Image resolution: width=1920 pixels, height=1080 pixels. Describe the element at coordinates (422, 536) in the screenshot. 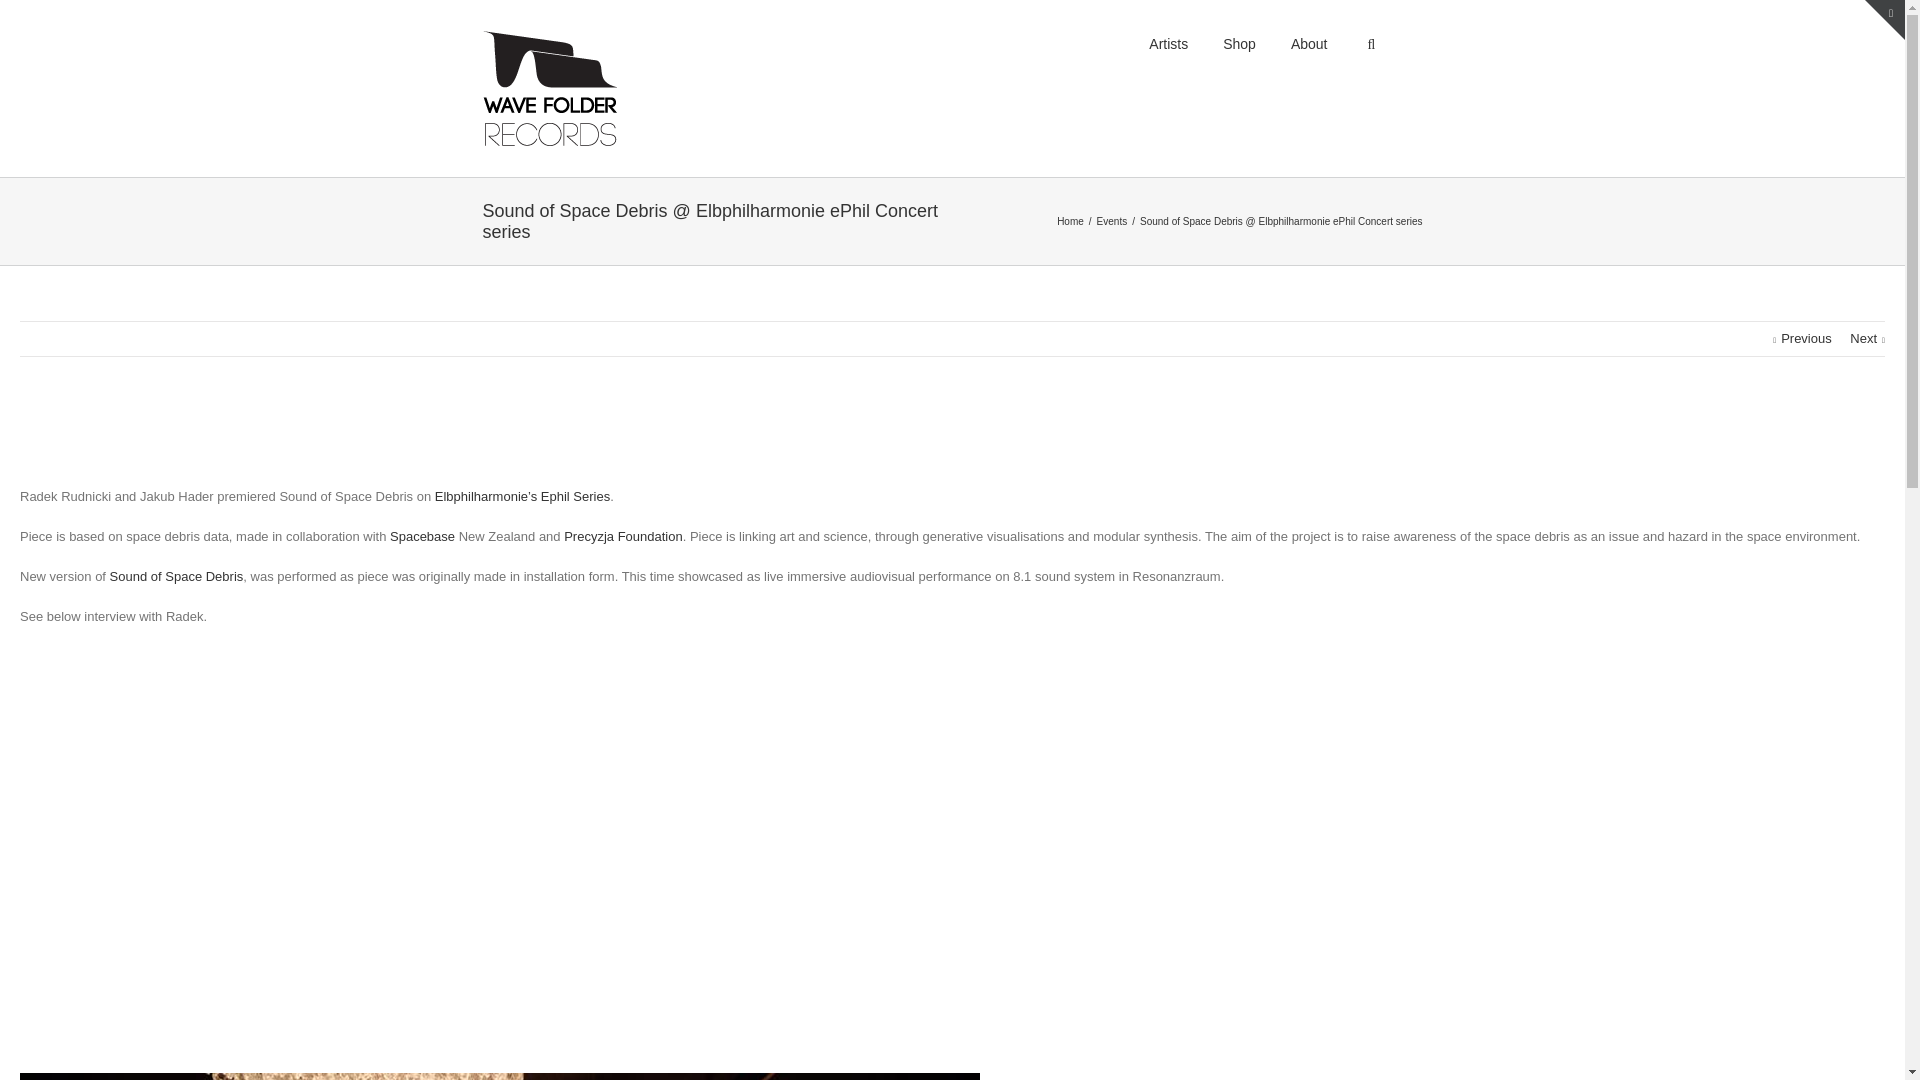

I see `Spacebase` at that location.